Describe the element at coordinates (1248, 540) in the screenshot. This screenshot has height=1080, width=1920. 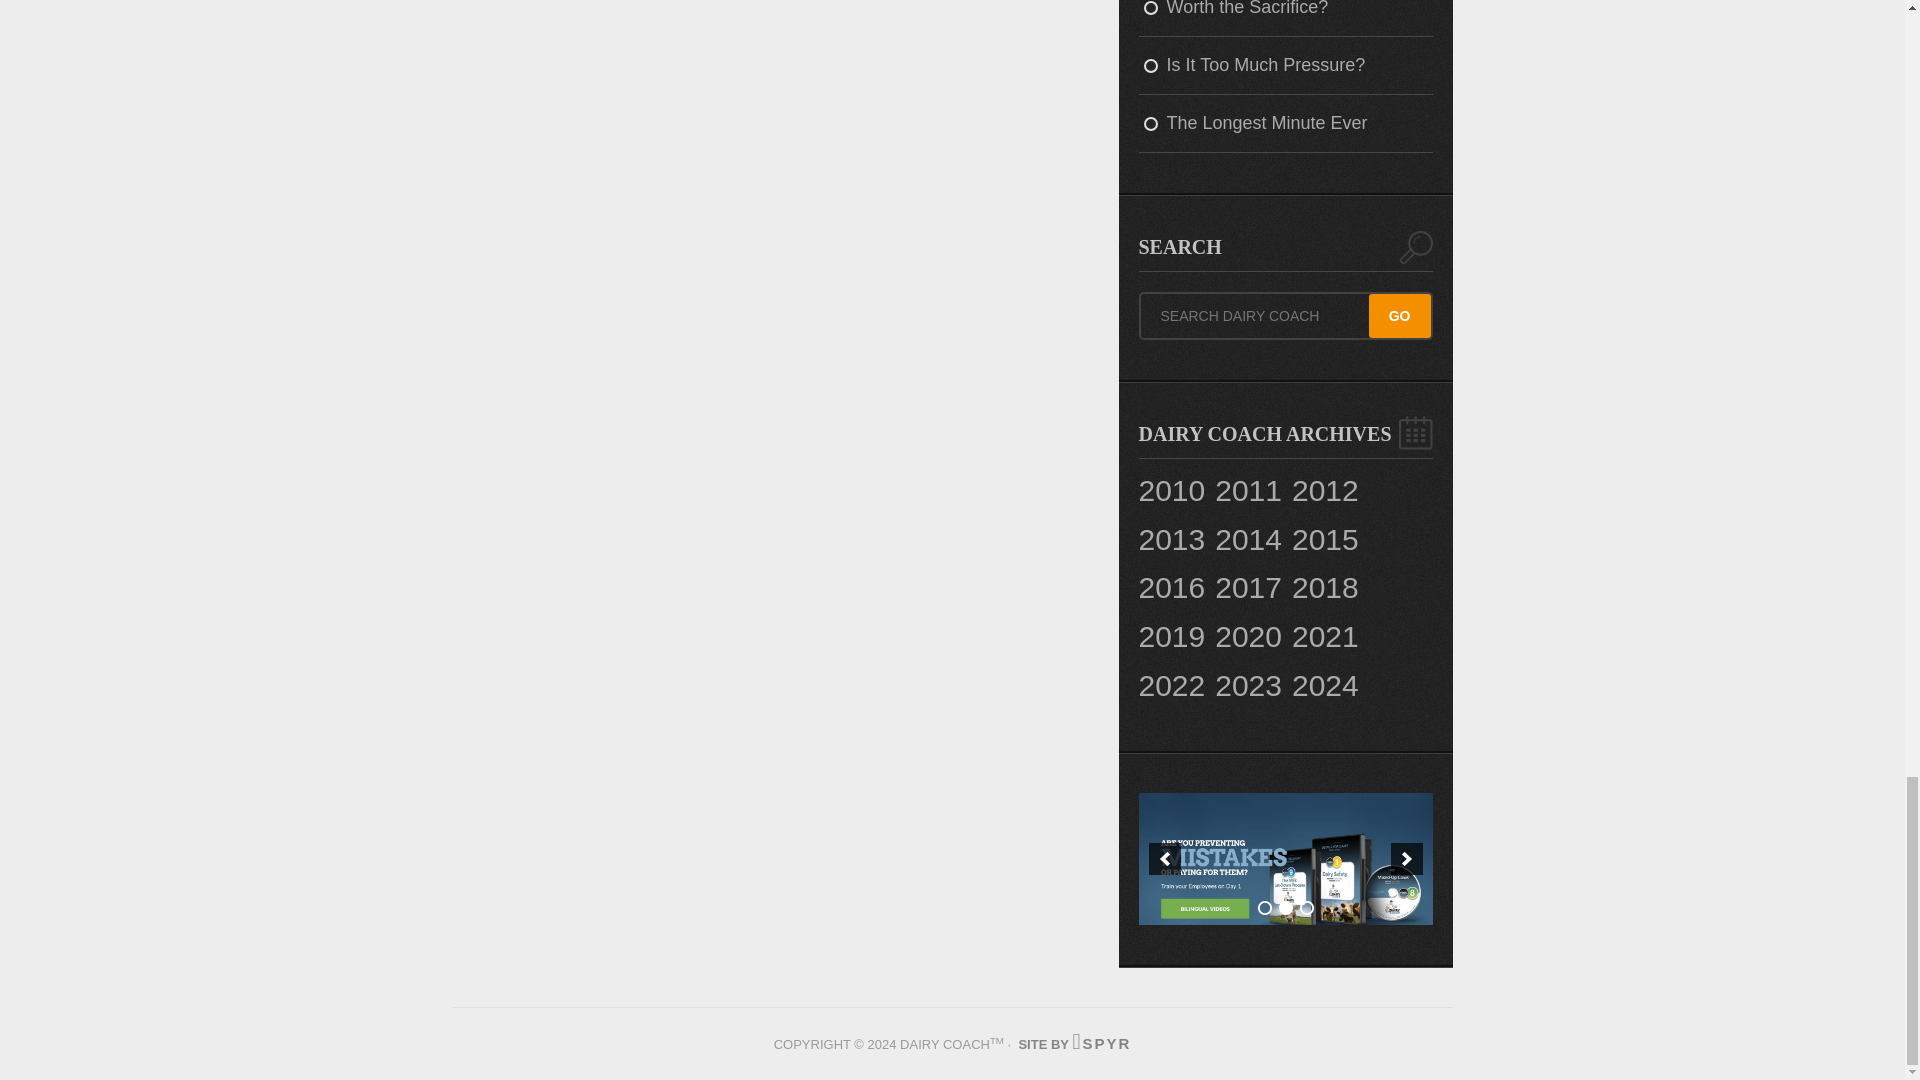
I see `2014` at that location.